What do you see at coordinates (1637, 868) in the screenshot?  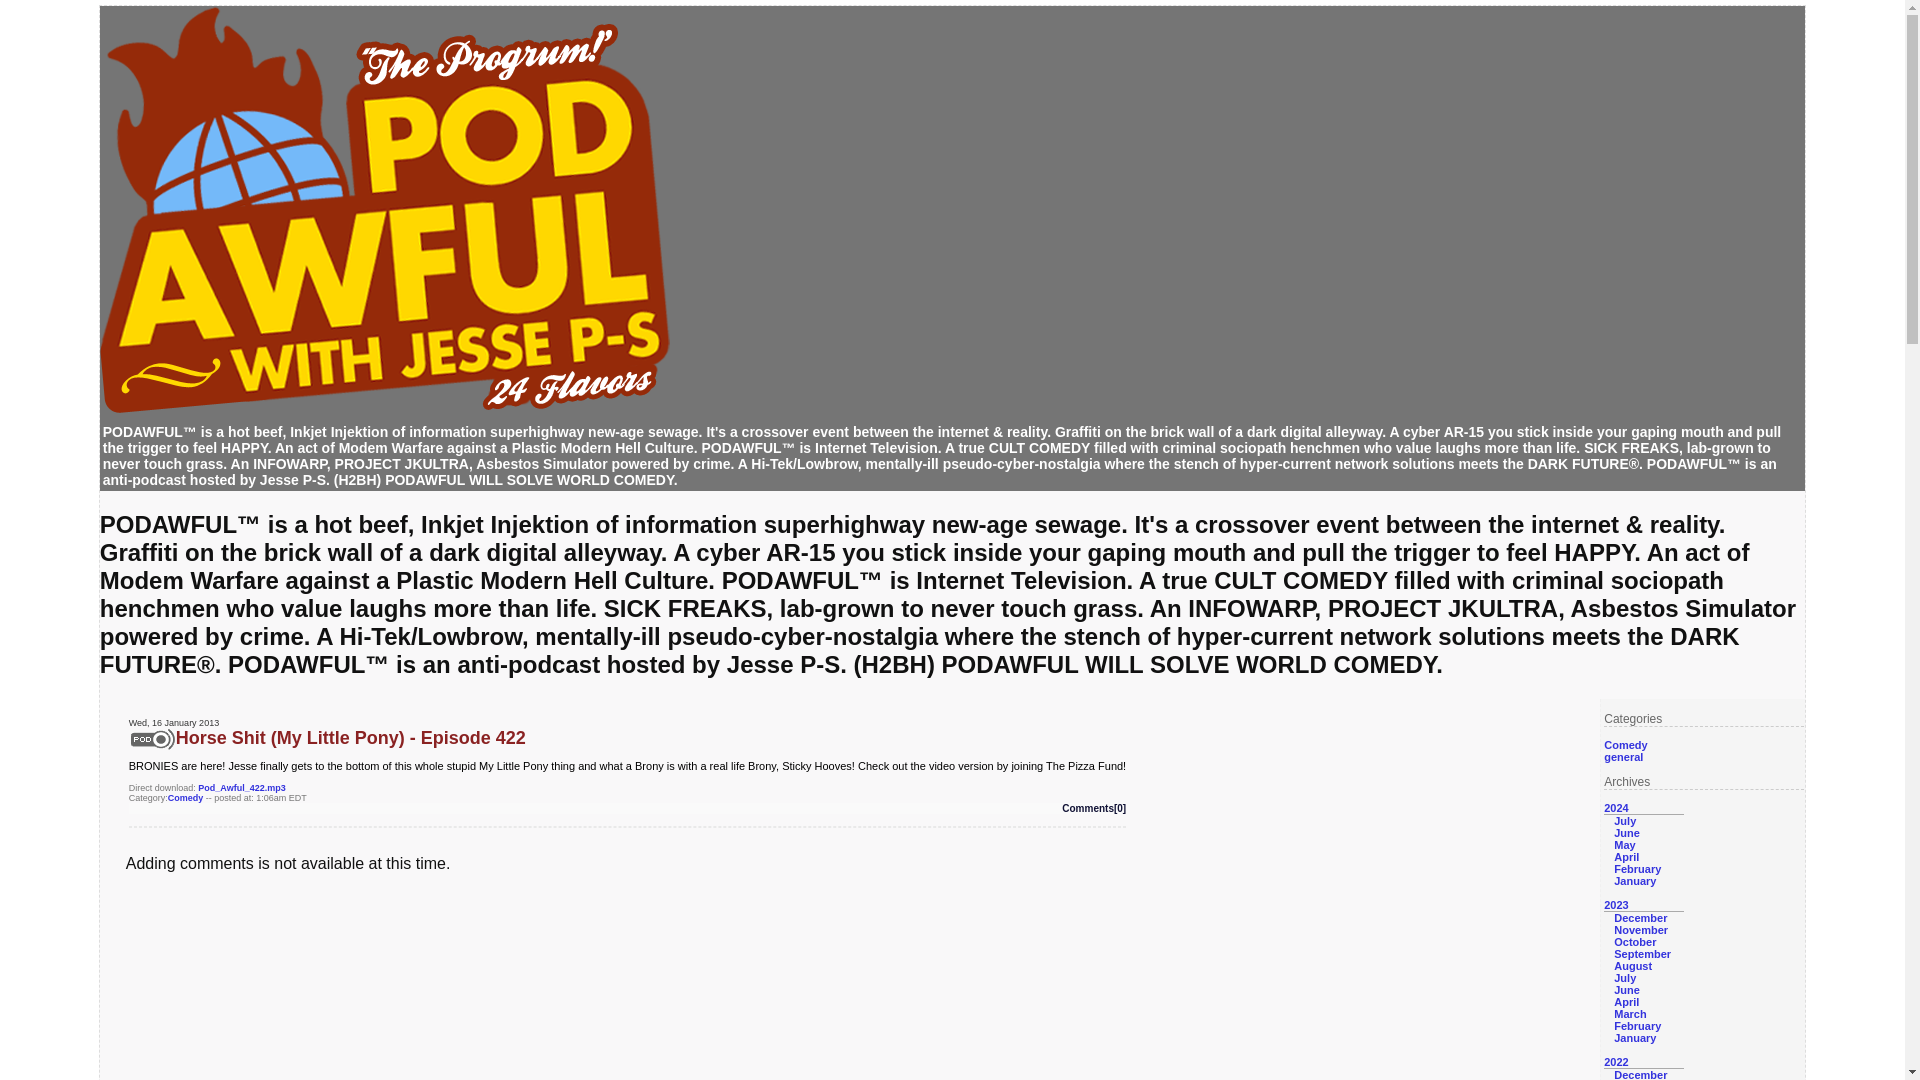 I see `February` at bounding box center [1637, 868].